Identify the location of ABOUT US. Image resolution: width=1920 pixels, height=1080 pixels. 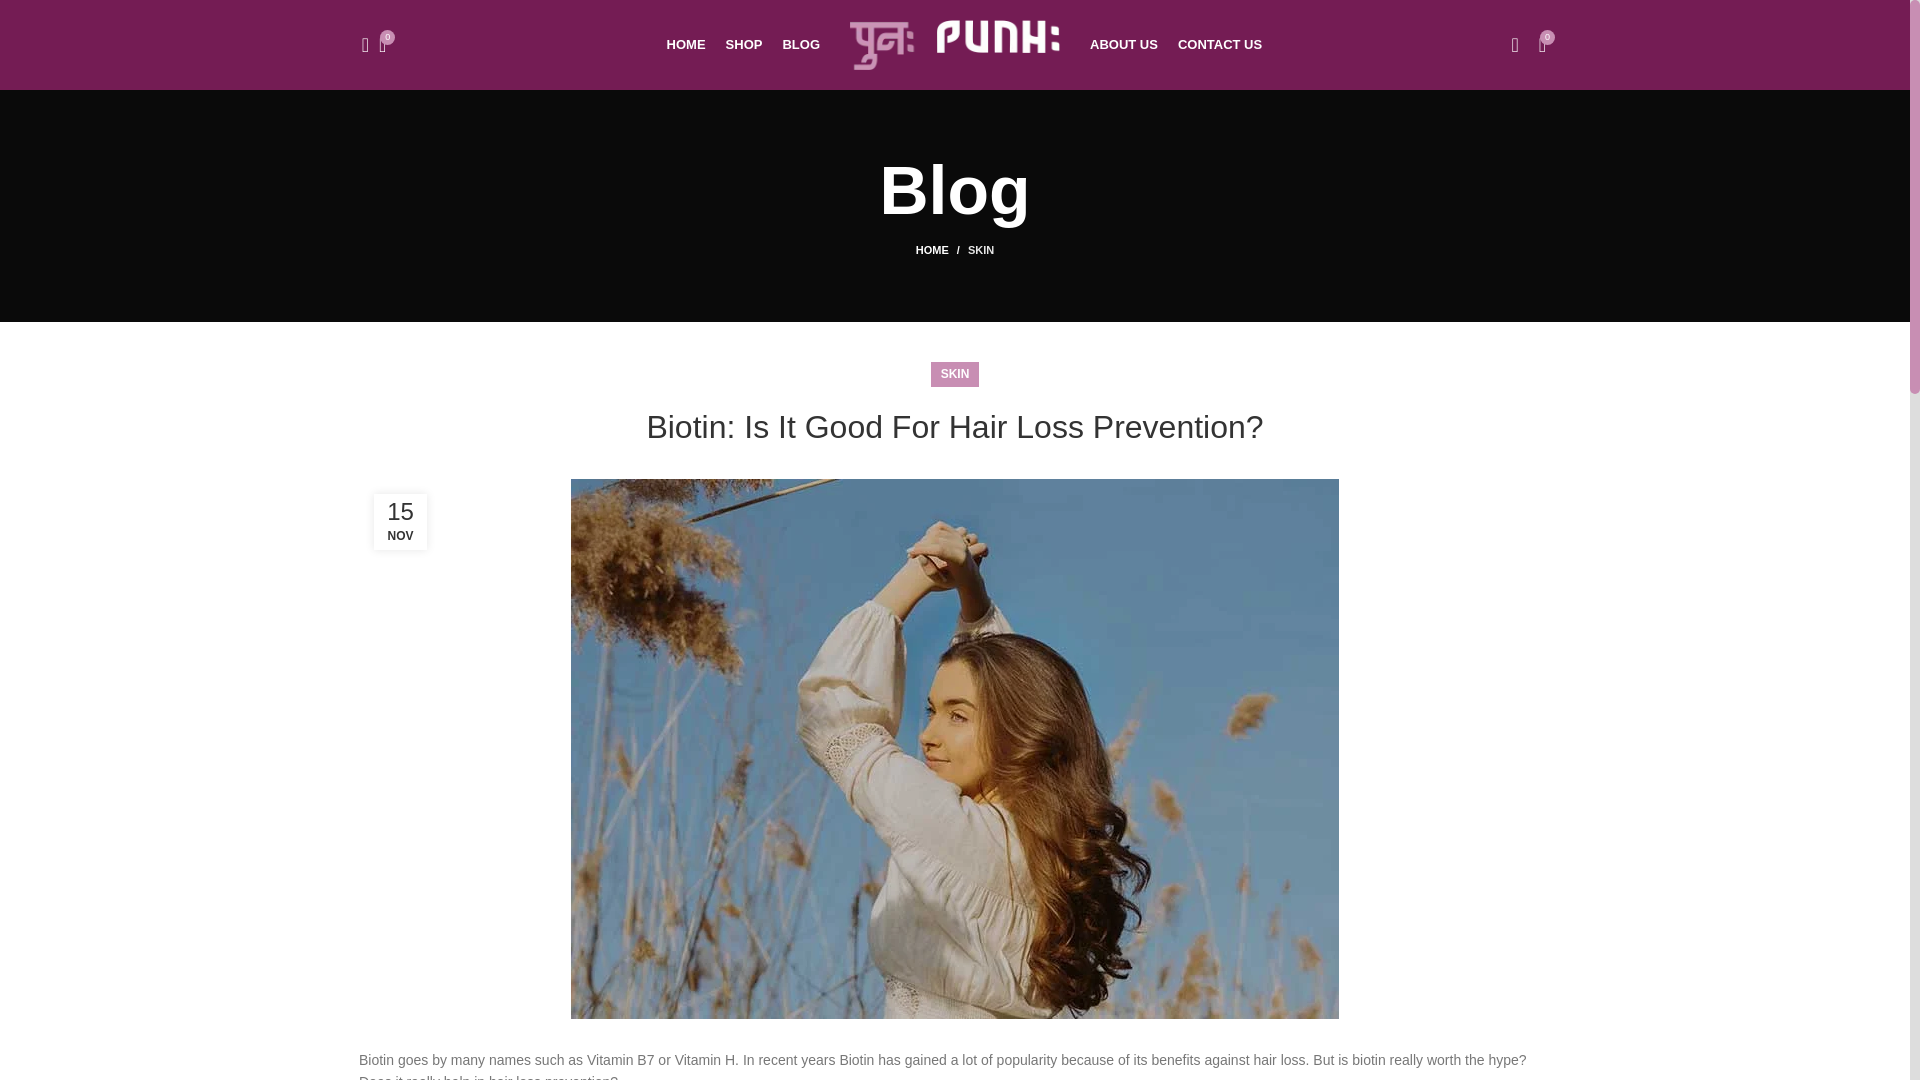
(1124, 44).